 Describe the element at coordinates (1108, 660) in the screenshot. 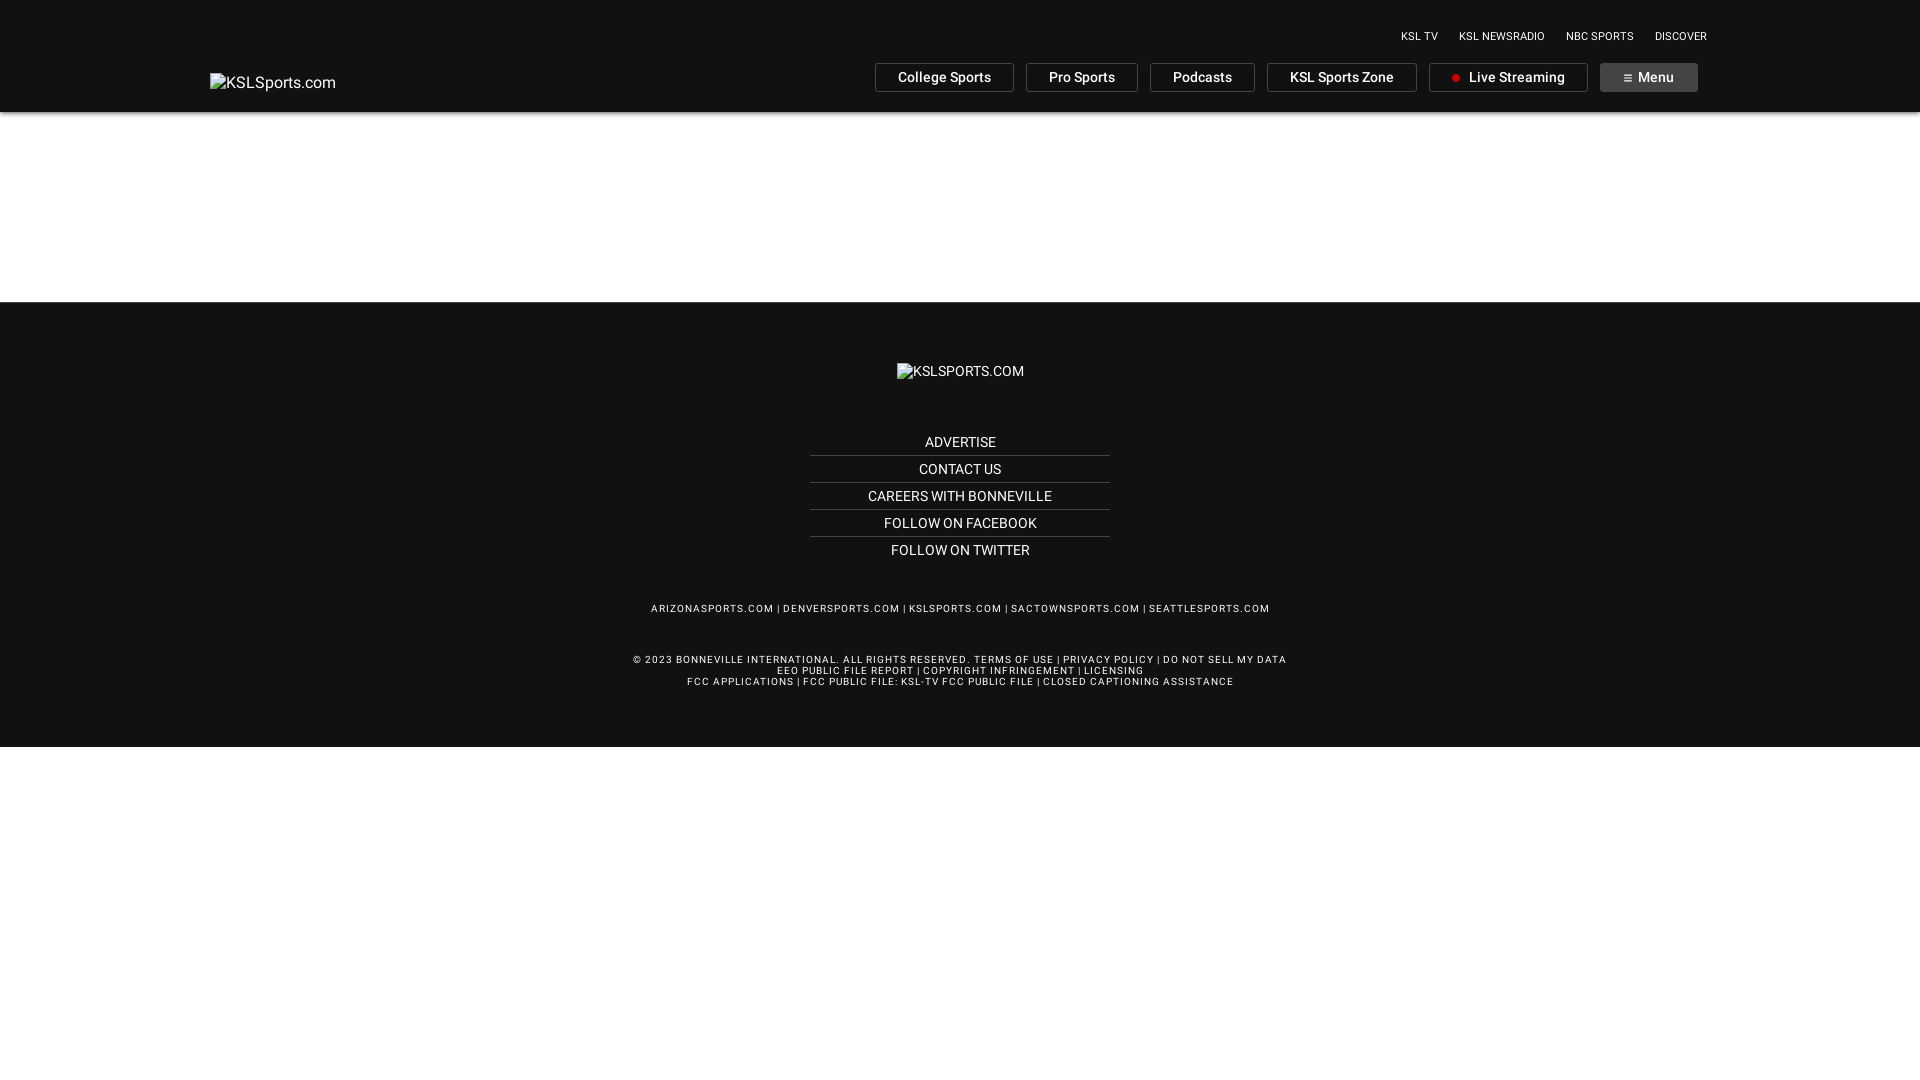

I see `PRIVACY POLICY` at that location.